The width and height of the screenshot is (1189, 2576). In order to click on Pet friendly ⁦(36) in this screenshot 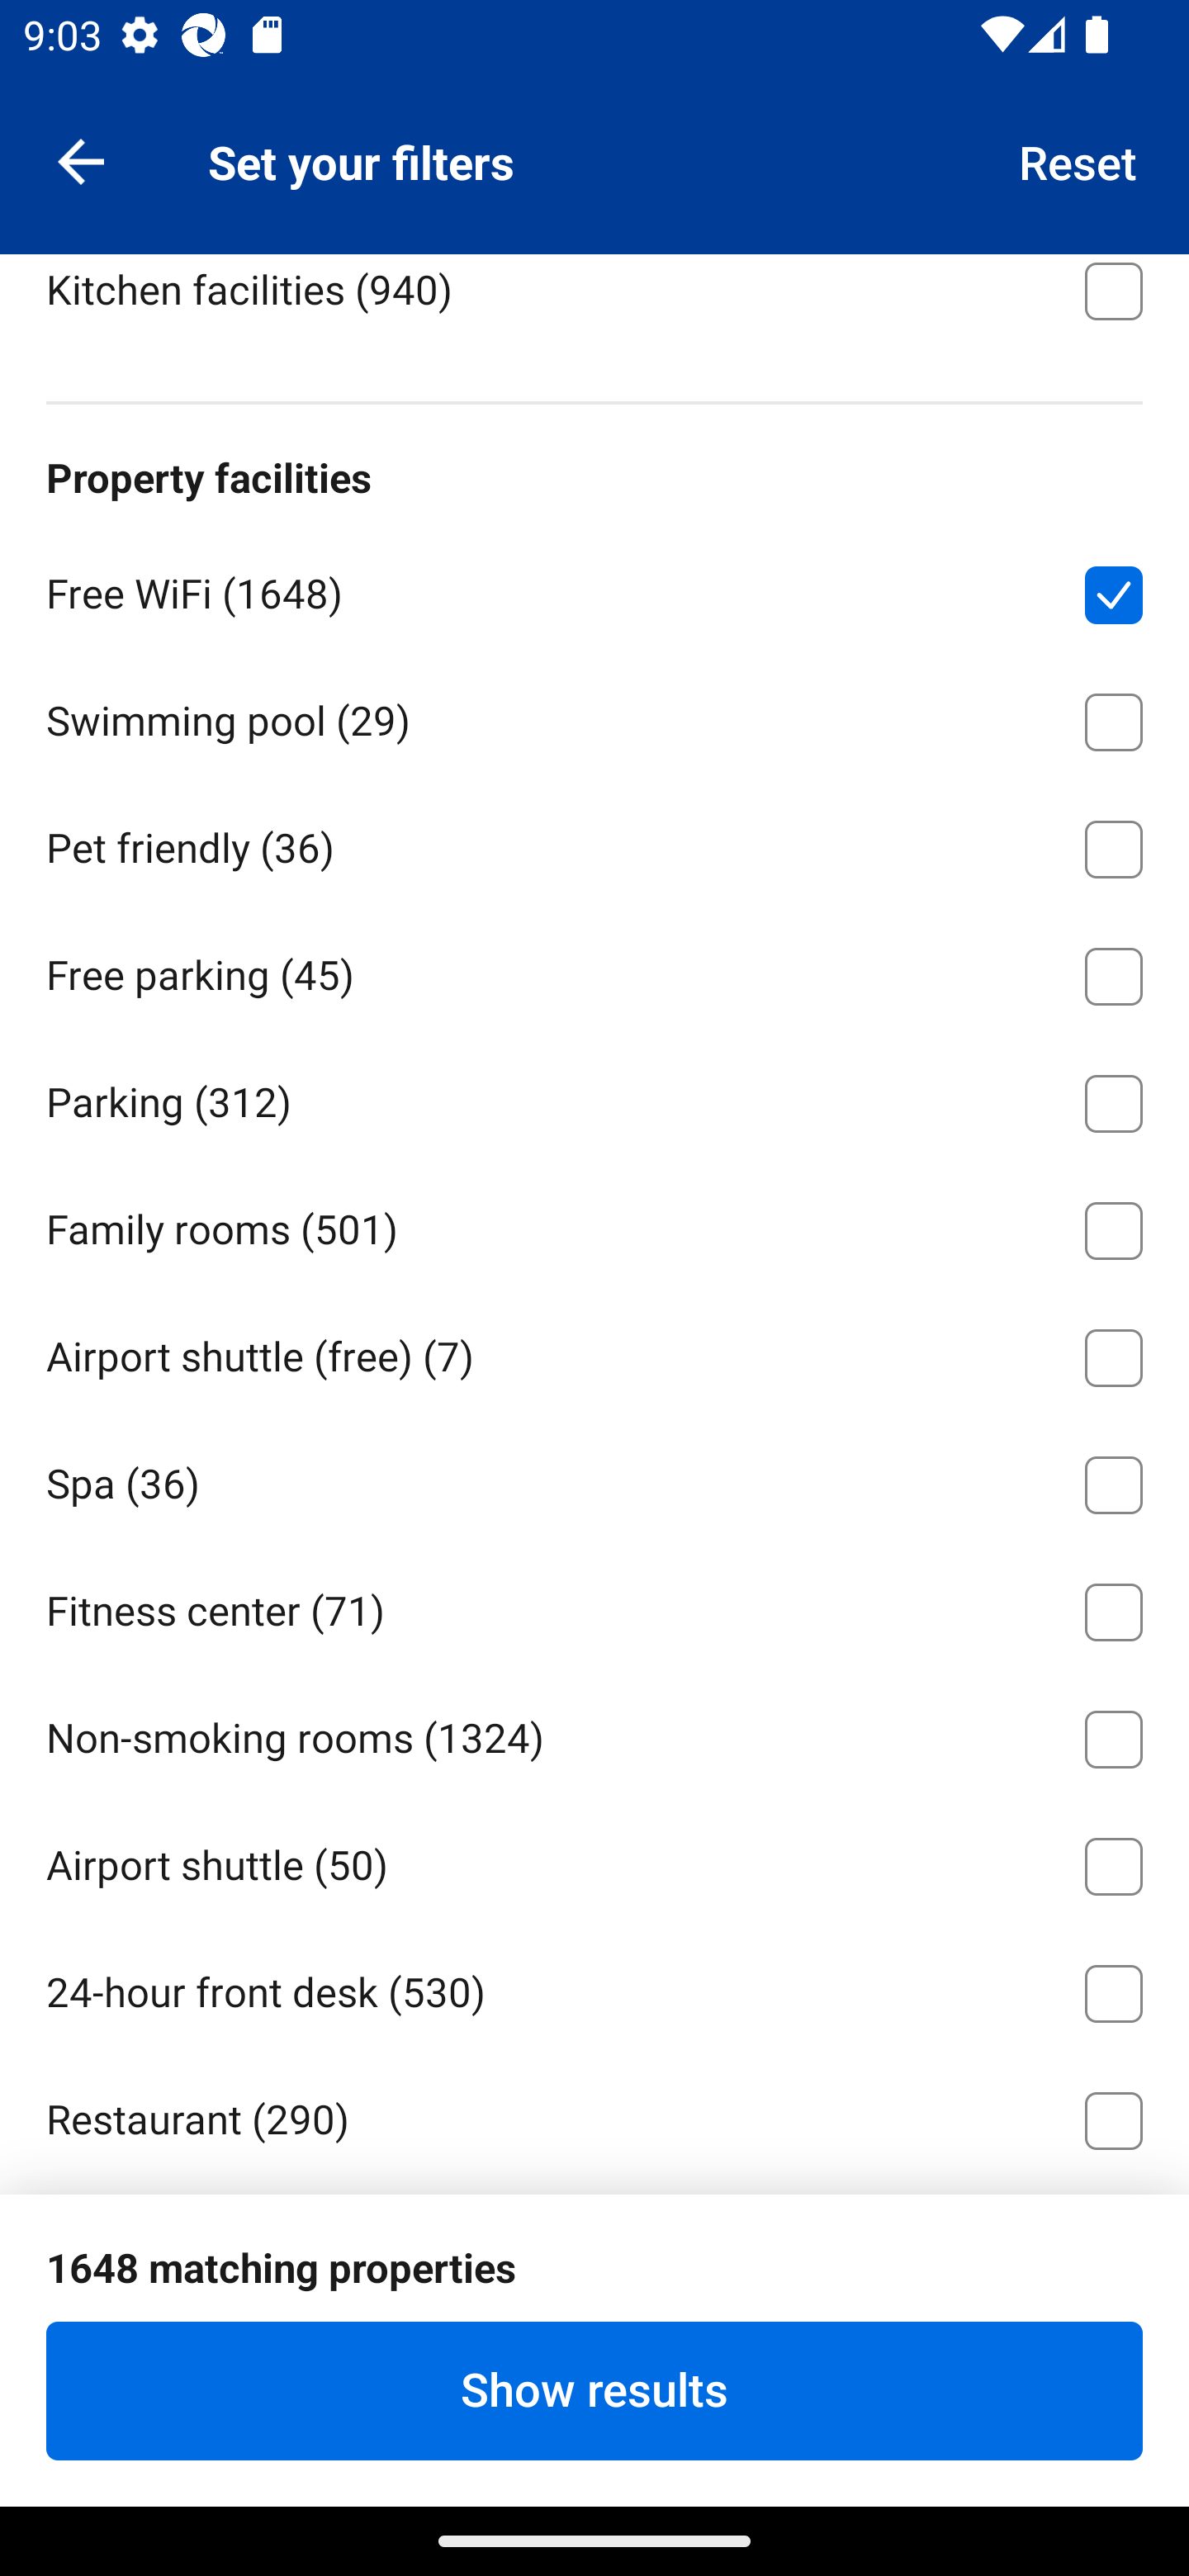, I will do `click(594, 844)`.